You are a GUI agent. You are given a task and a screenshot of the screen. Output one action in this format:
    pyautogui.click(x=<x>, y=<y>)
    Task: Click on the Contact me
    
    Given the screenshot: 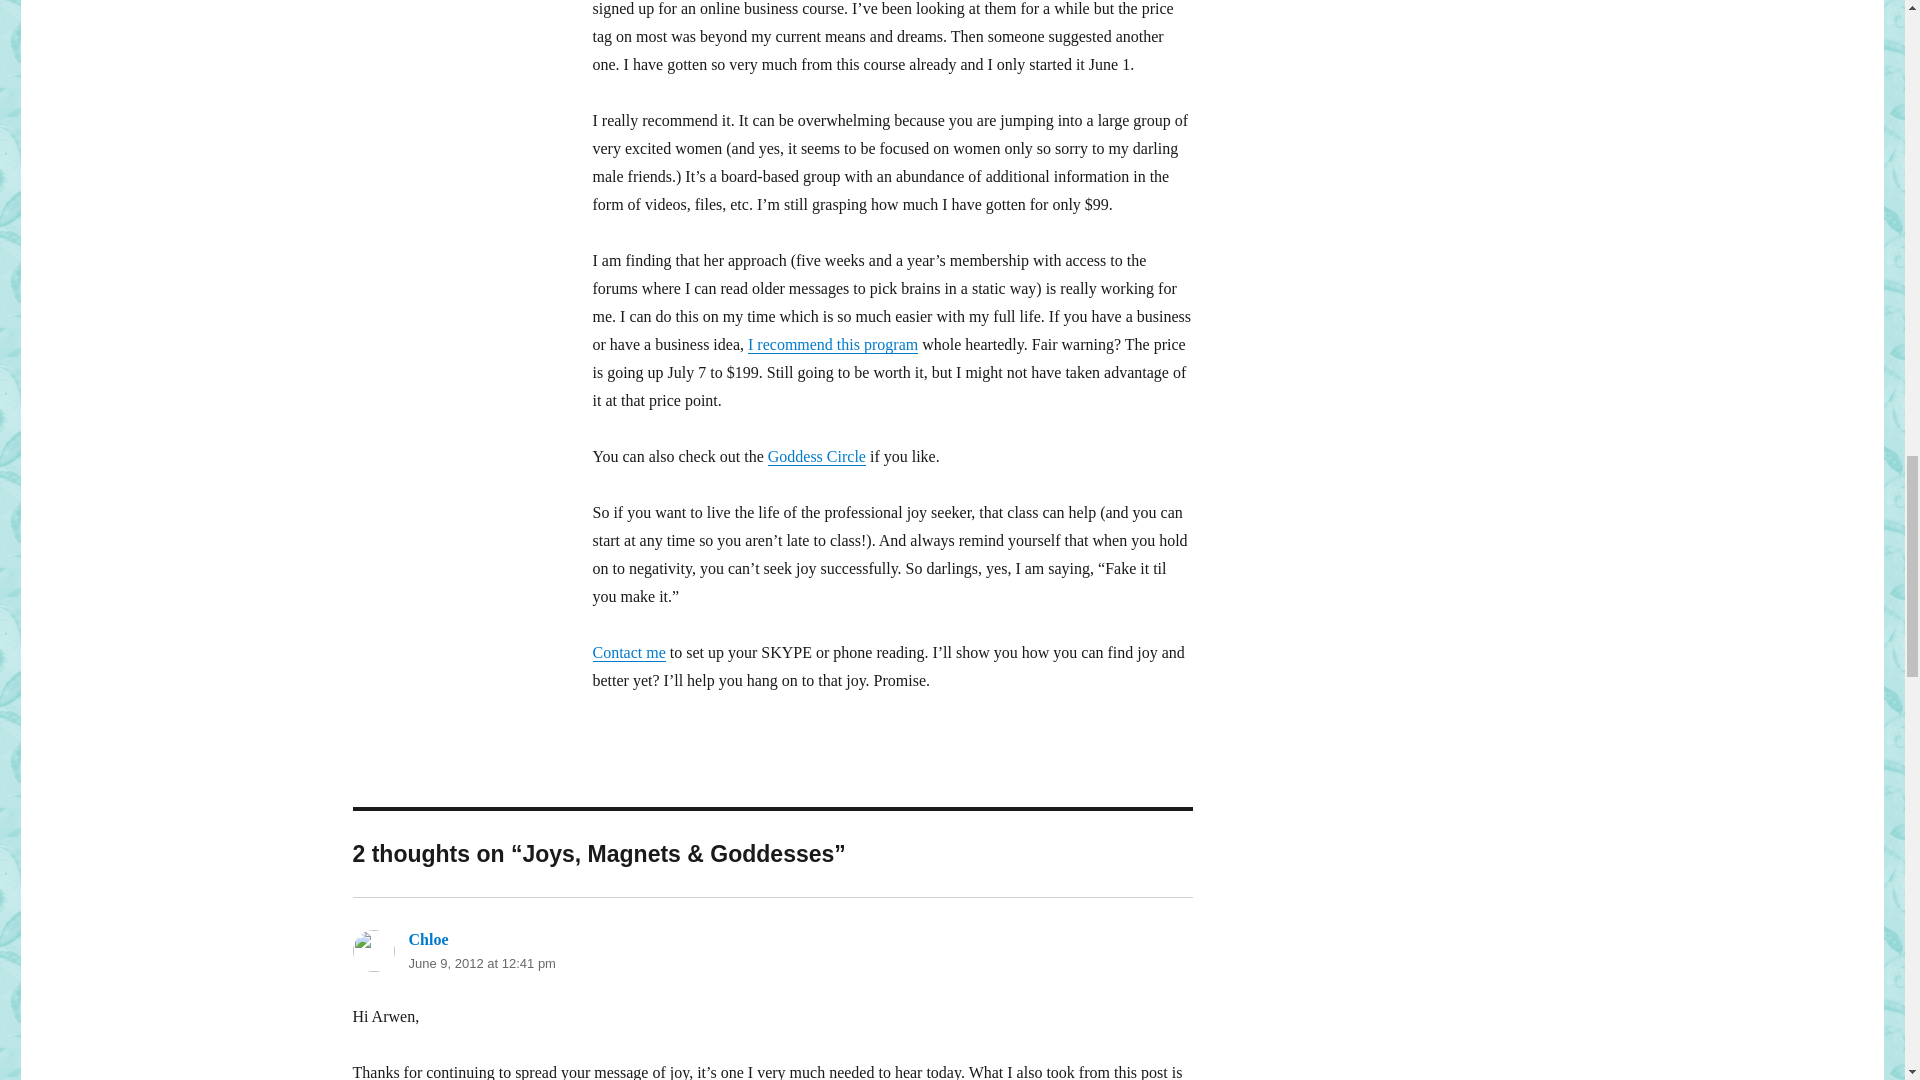 What is the action you would take?
    pyautogui.click(x=628, y=652)
    